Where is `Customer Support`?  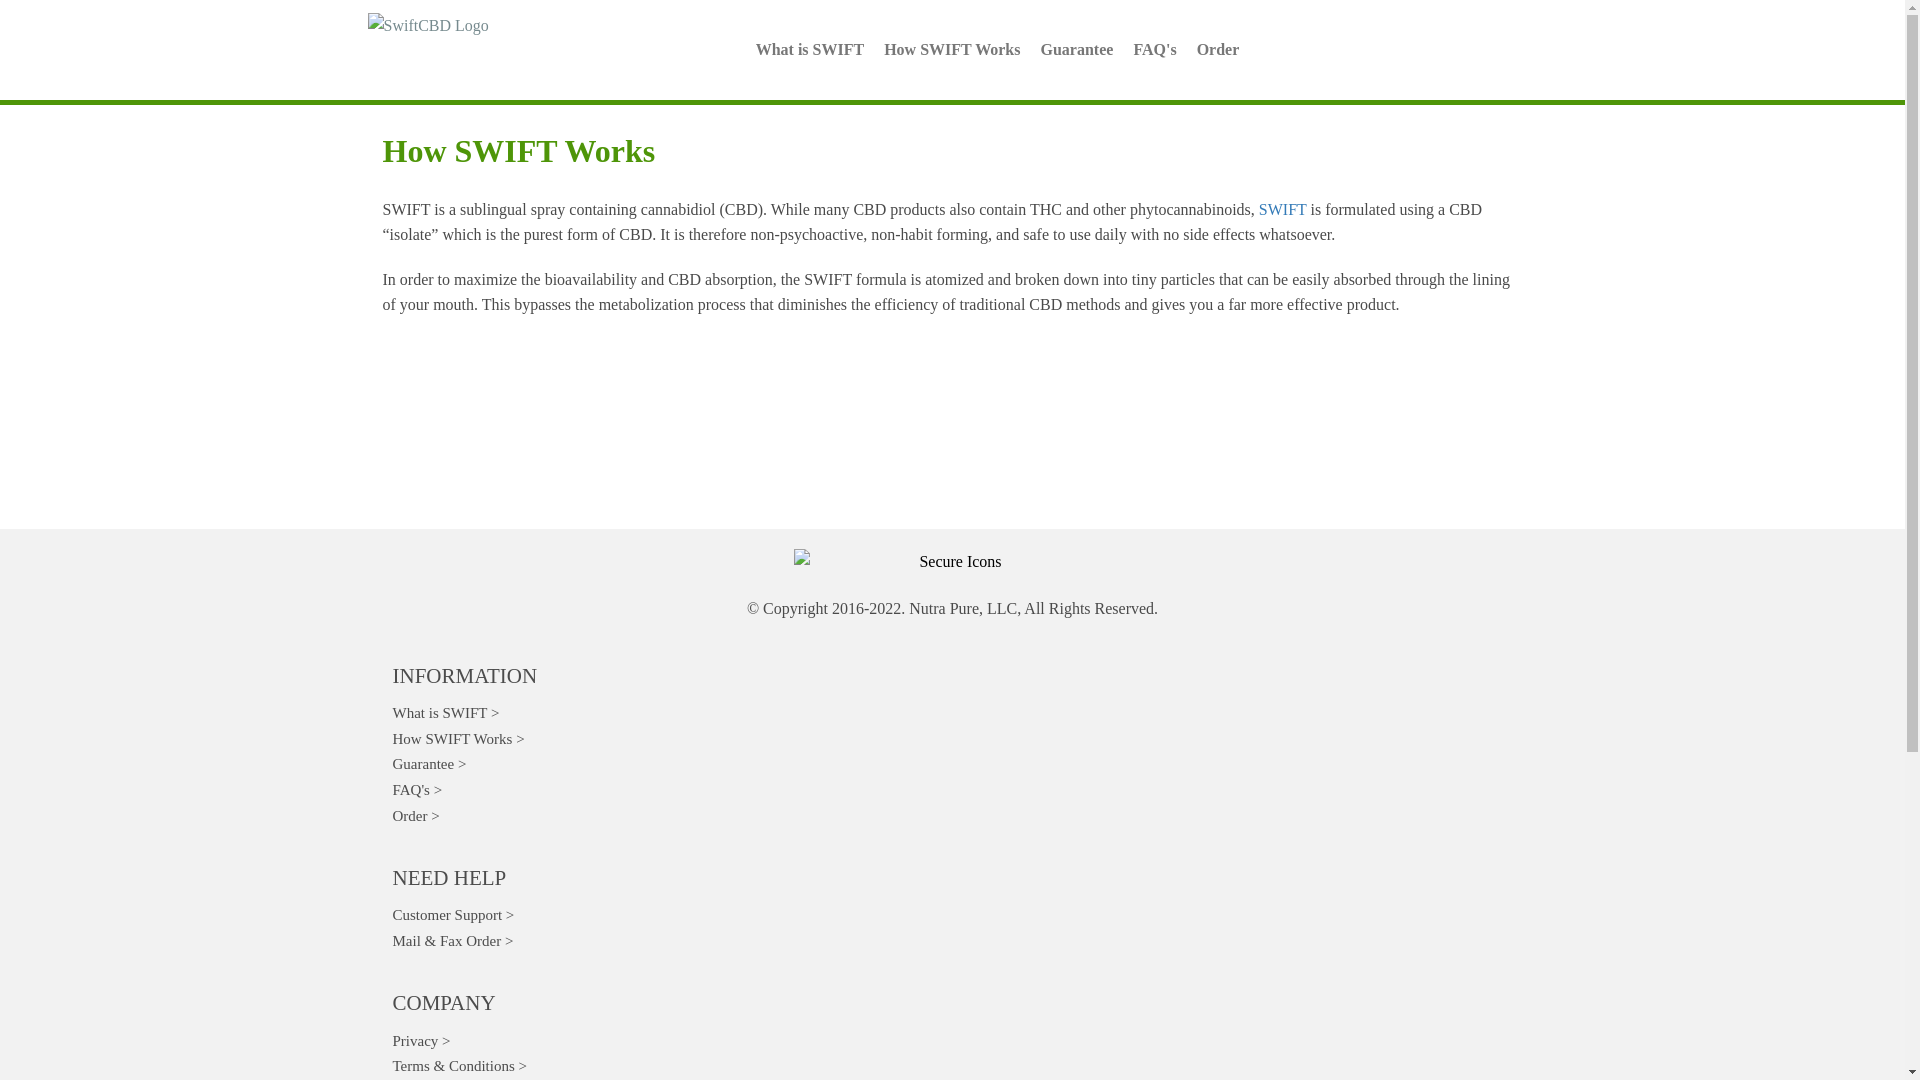 Customer Support is located at coordinates (452, 915).